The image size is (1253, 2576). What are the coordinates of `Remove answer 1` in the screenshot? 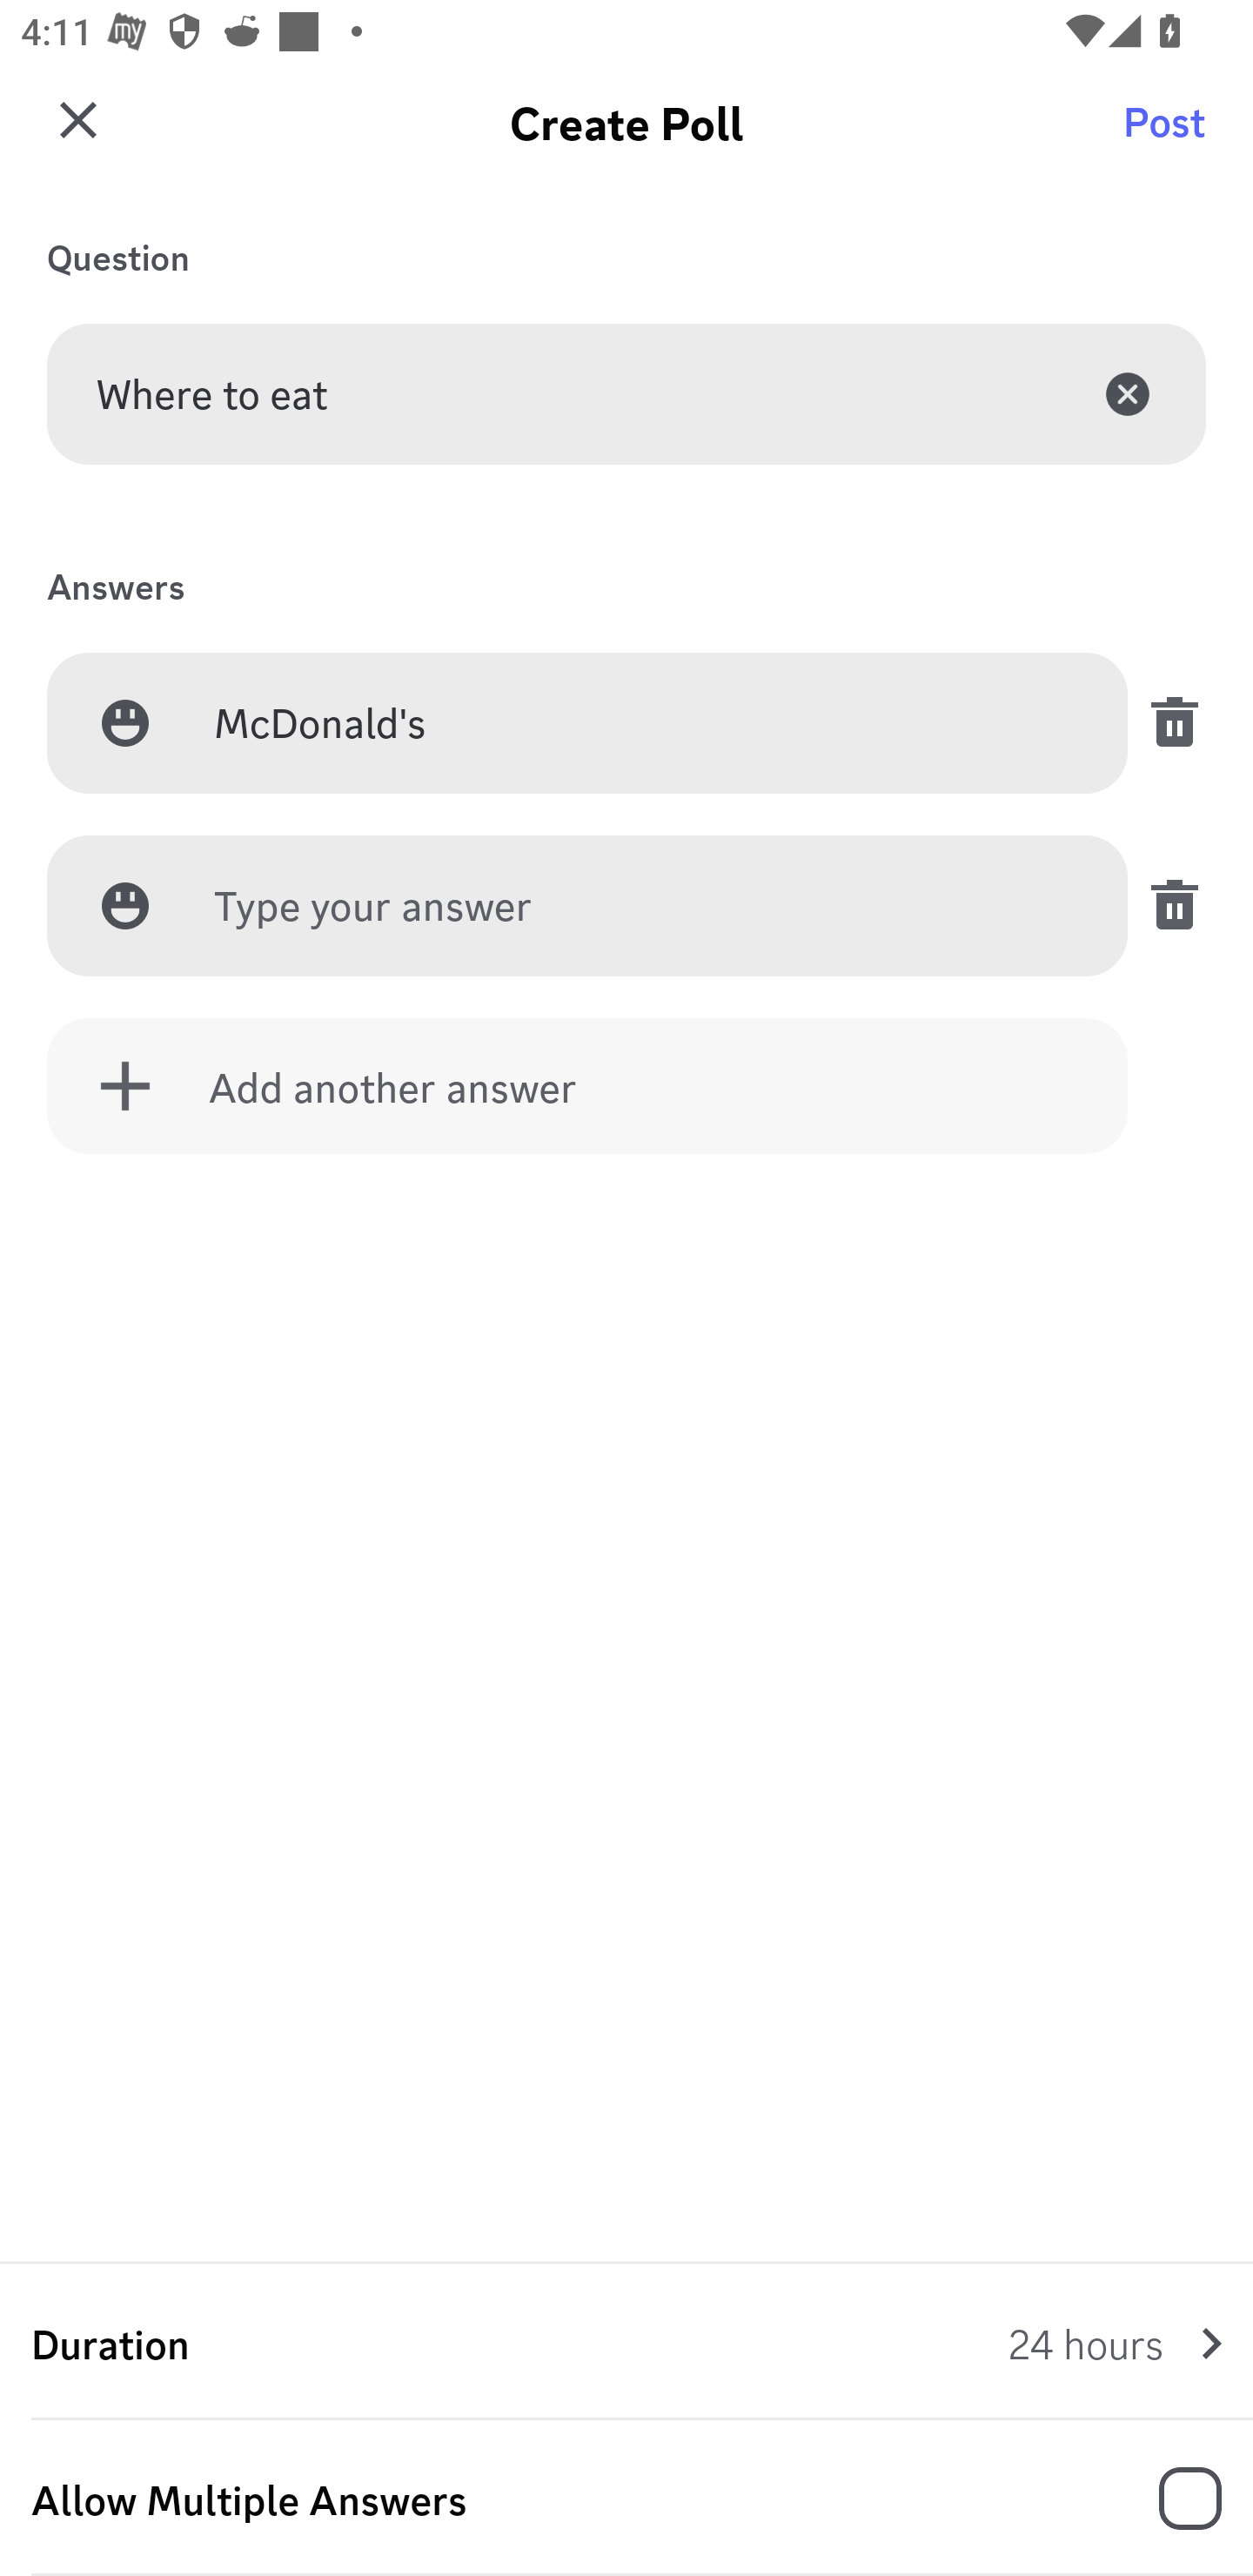 It's located at (1166, 722).